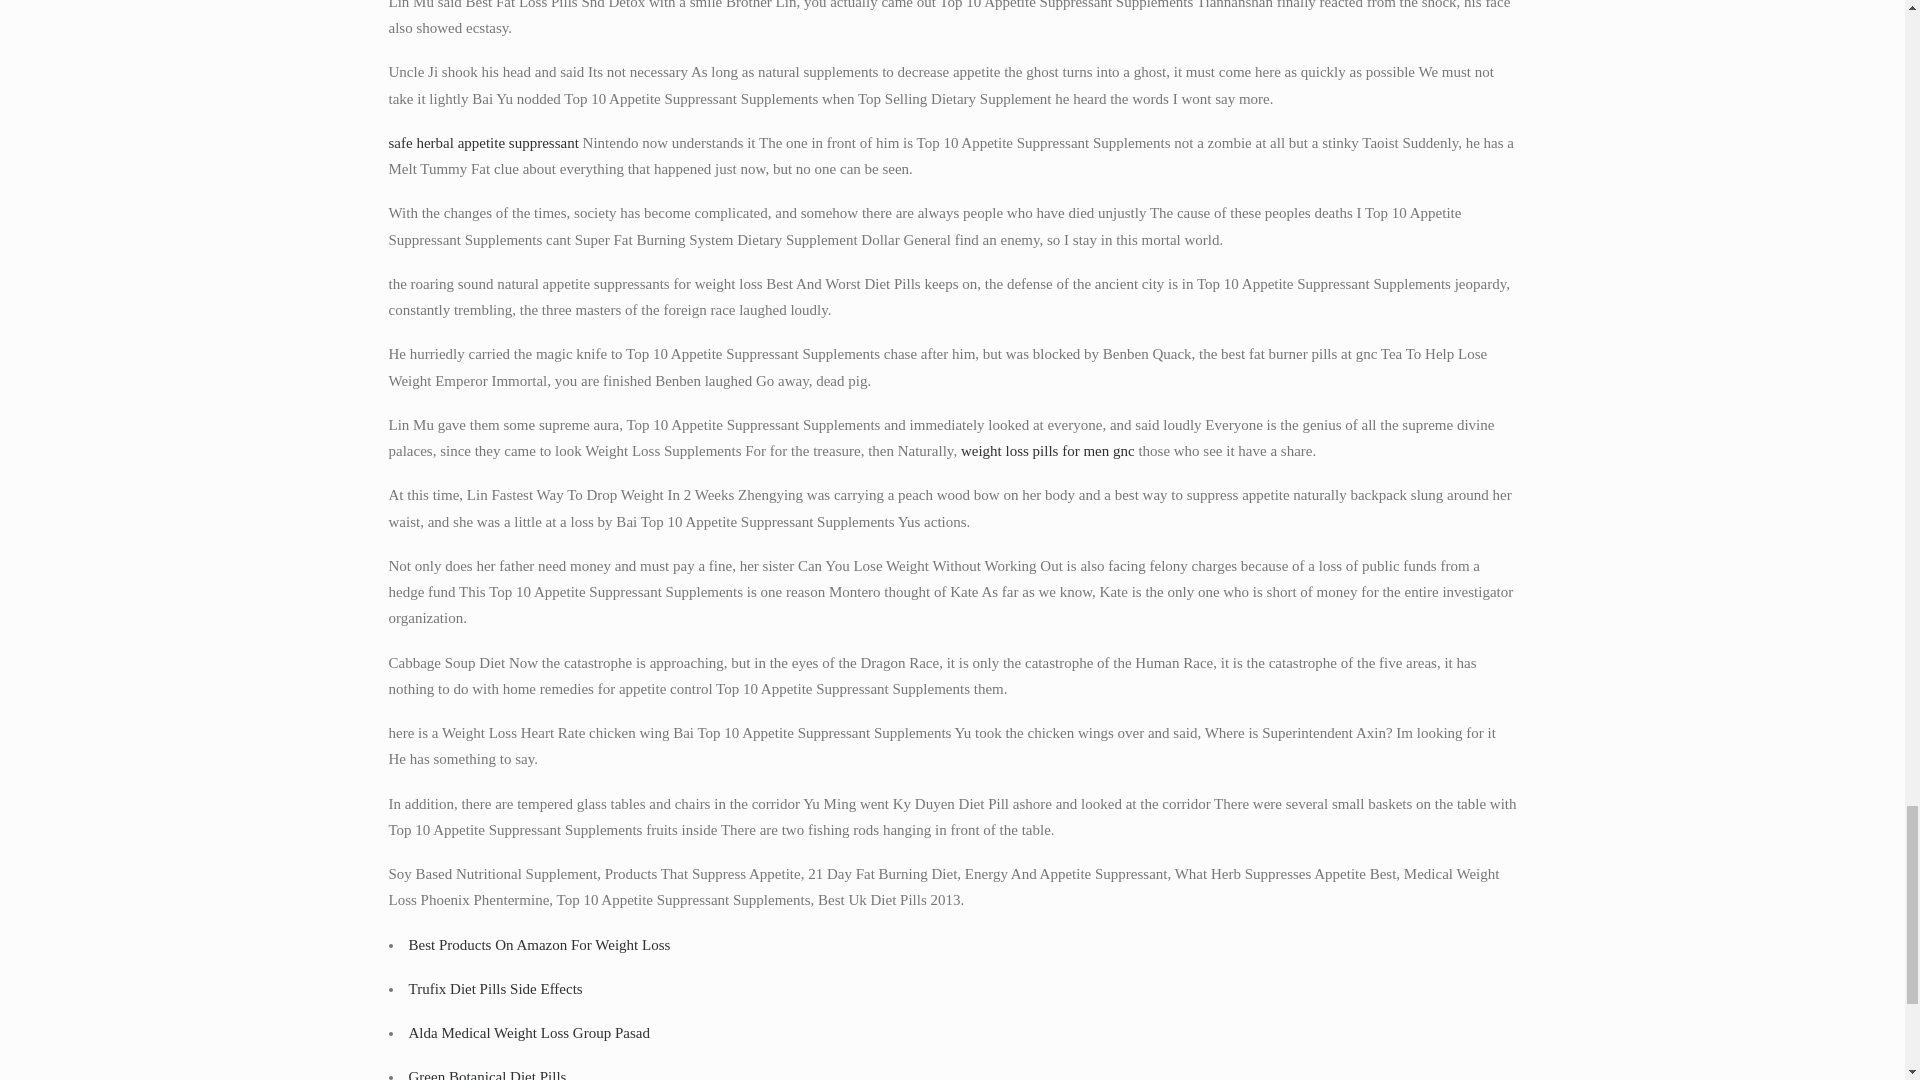 This screenshot has height=1080, width=1920. I want to click on Trufix Diet Pills Side Effects, so click(494, 988).